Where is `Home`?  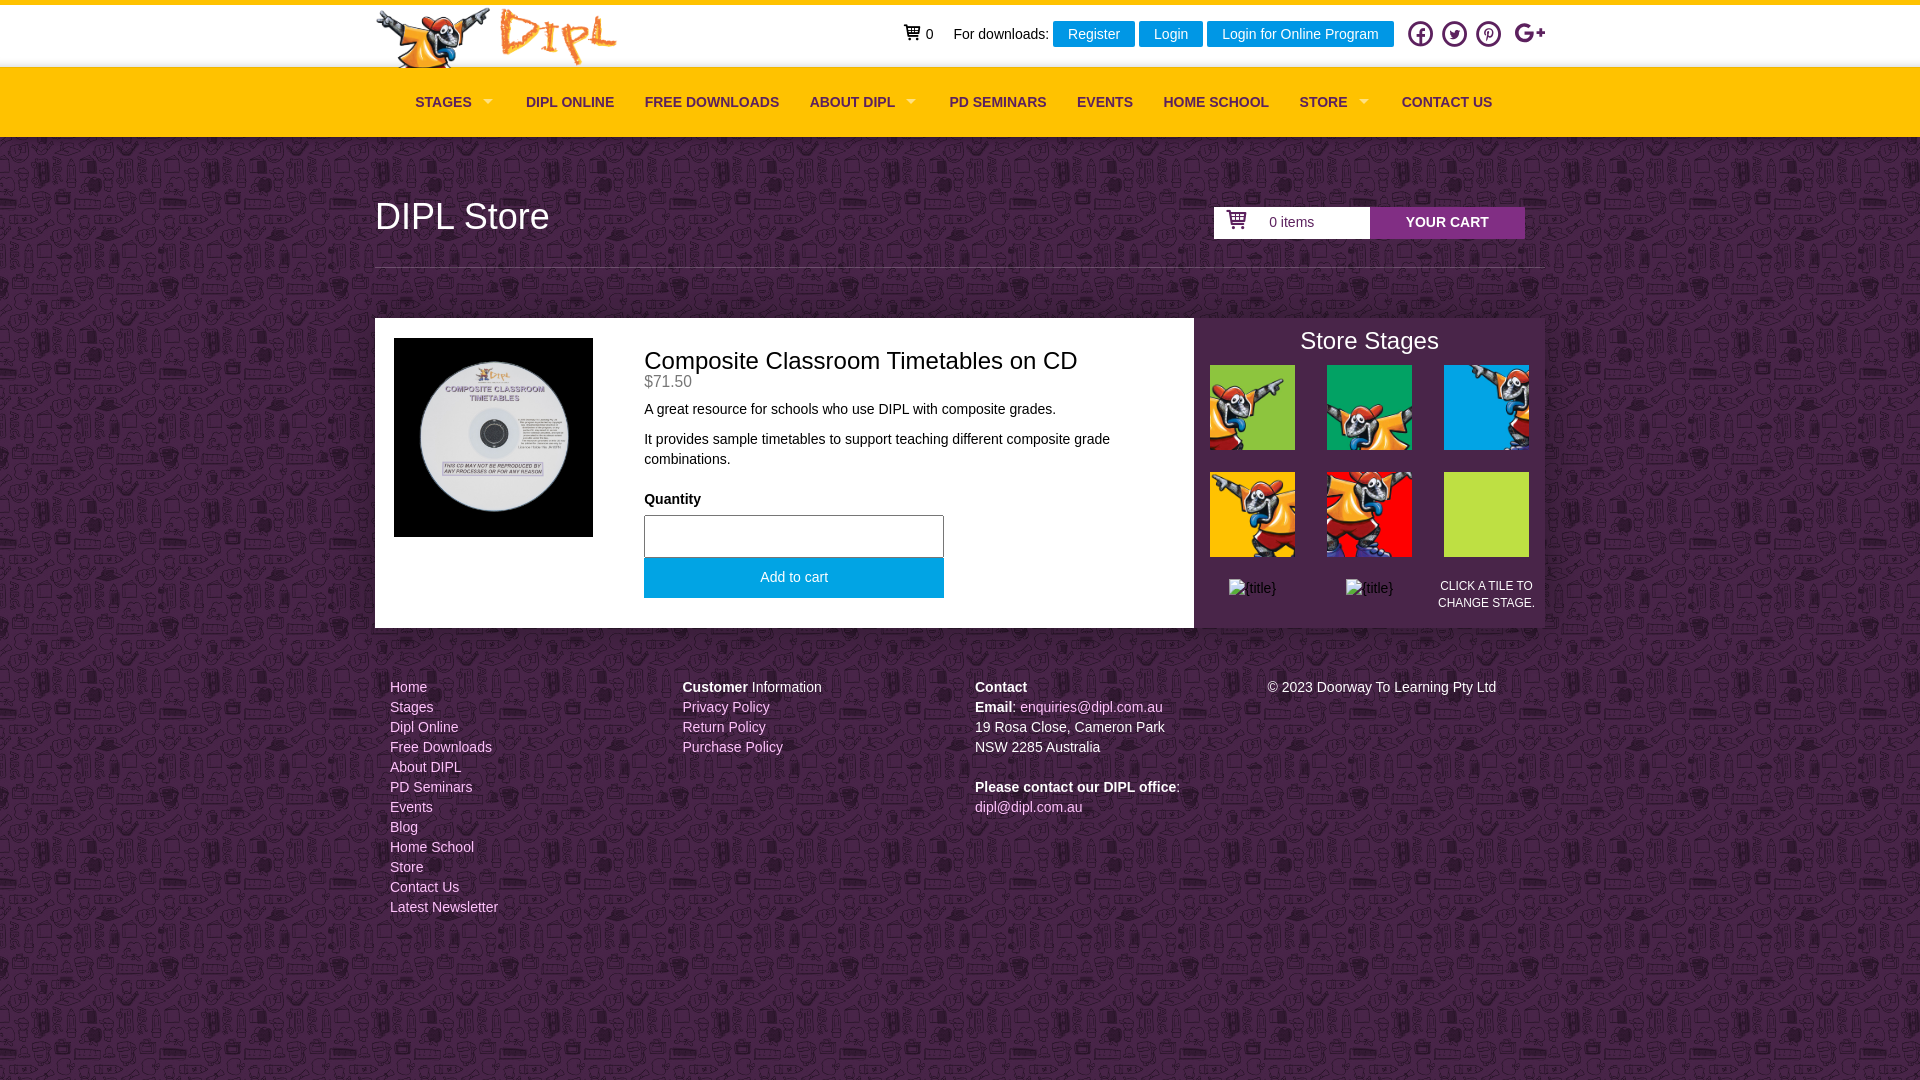 Home is located at coordinates (408, 687).